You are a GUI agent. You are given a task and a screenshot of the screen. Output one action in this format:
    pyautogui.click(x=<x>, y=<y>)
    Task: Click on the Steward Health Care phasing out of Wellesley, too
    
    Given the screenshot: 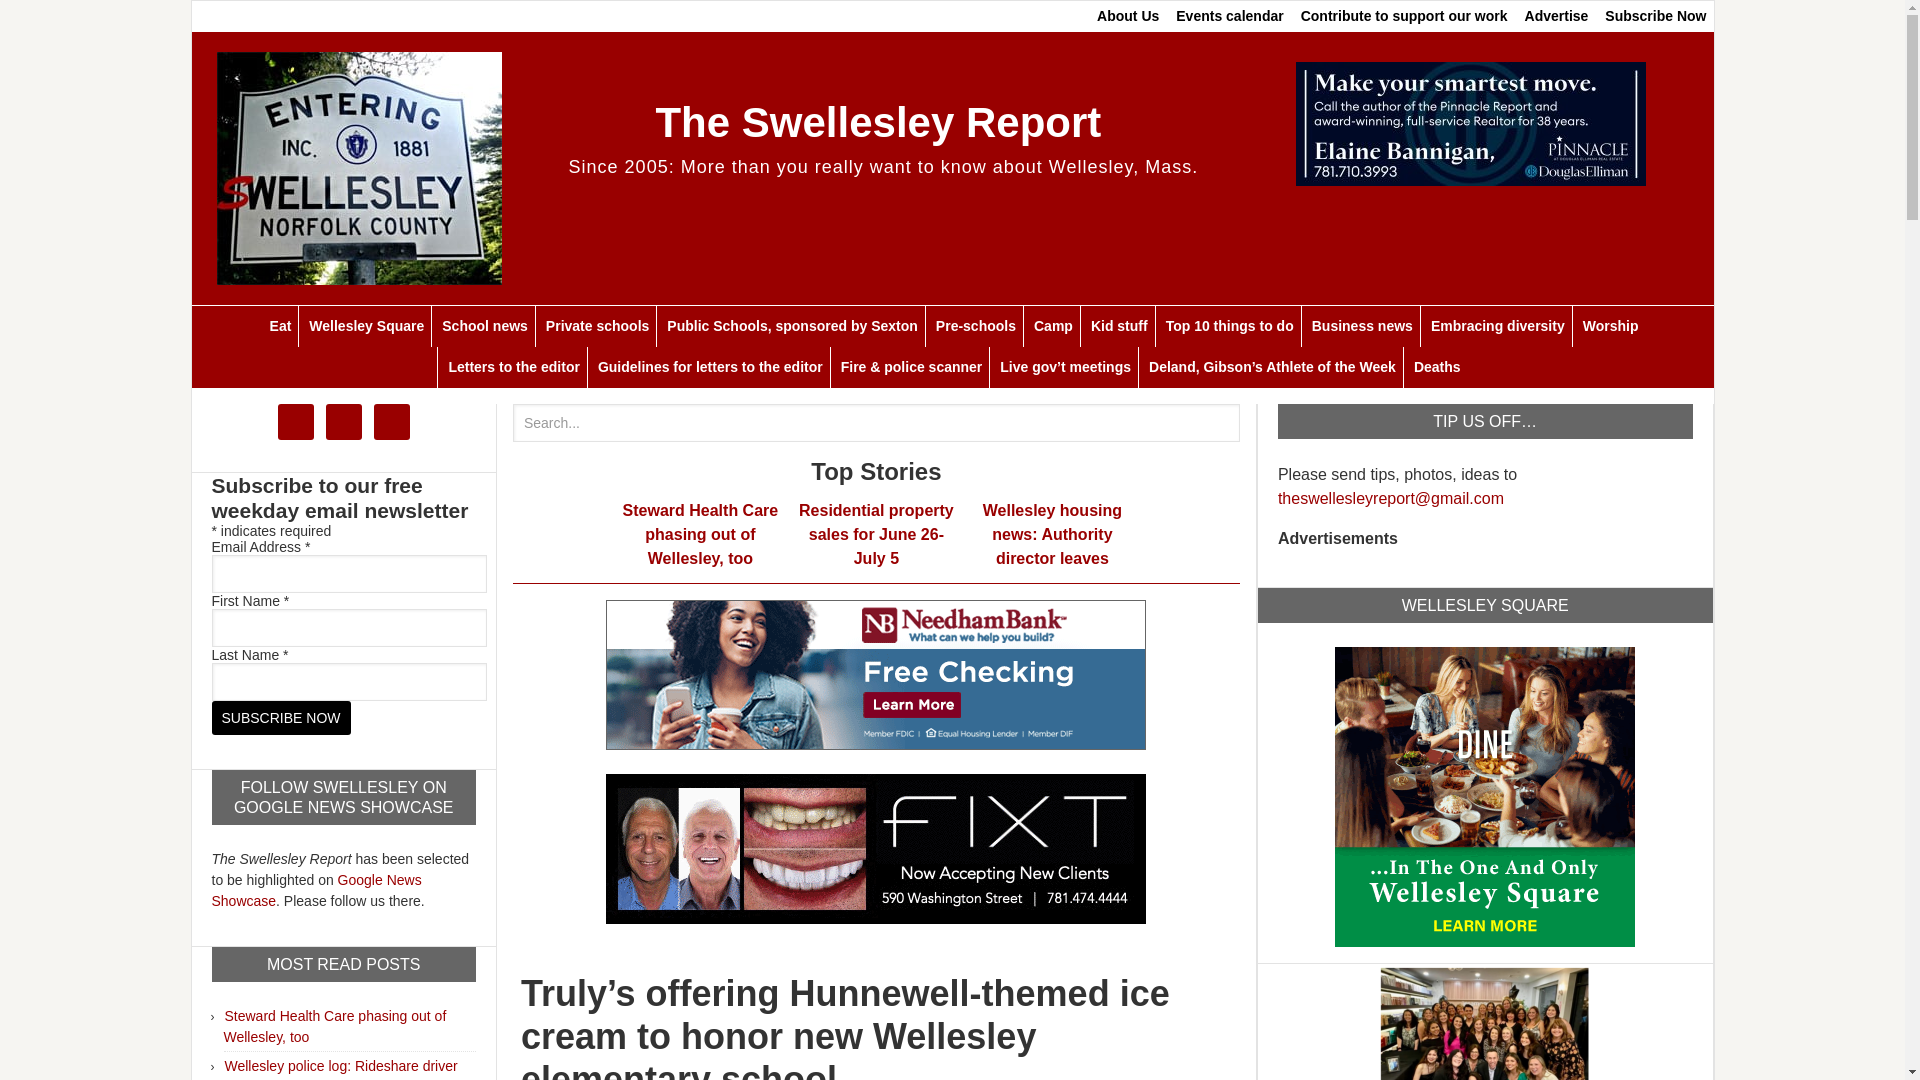 What is the action you would take?
    pyautogui.click(x=700, y=534)
    